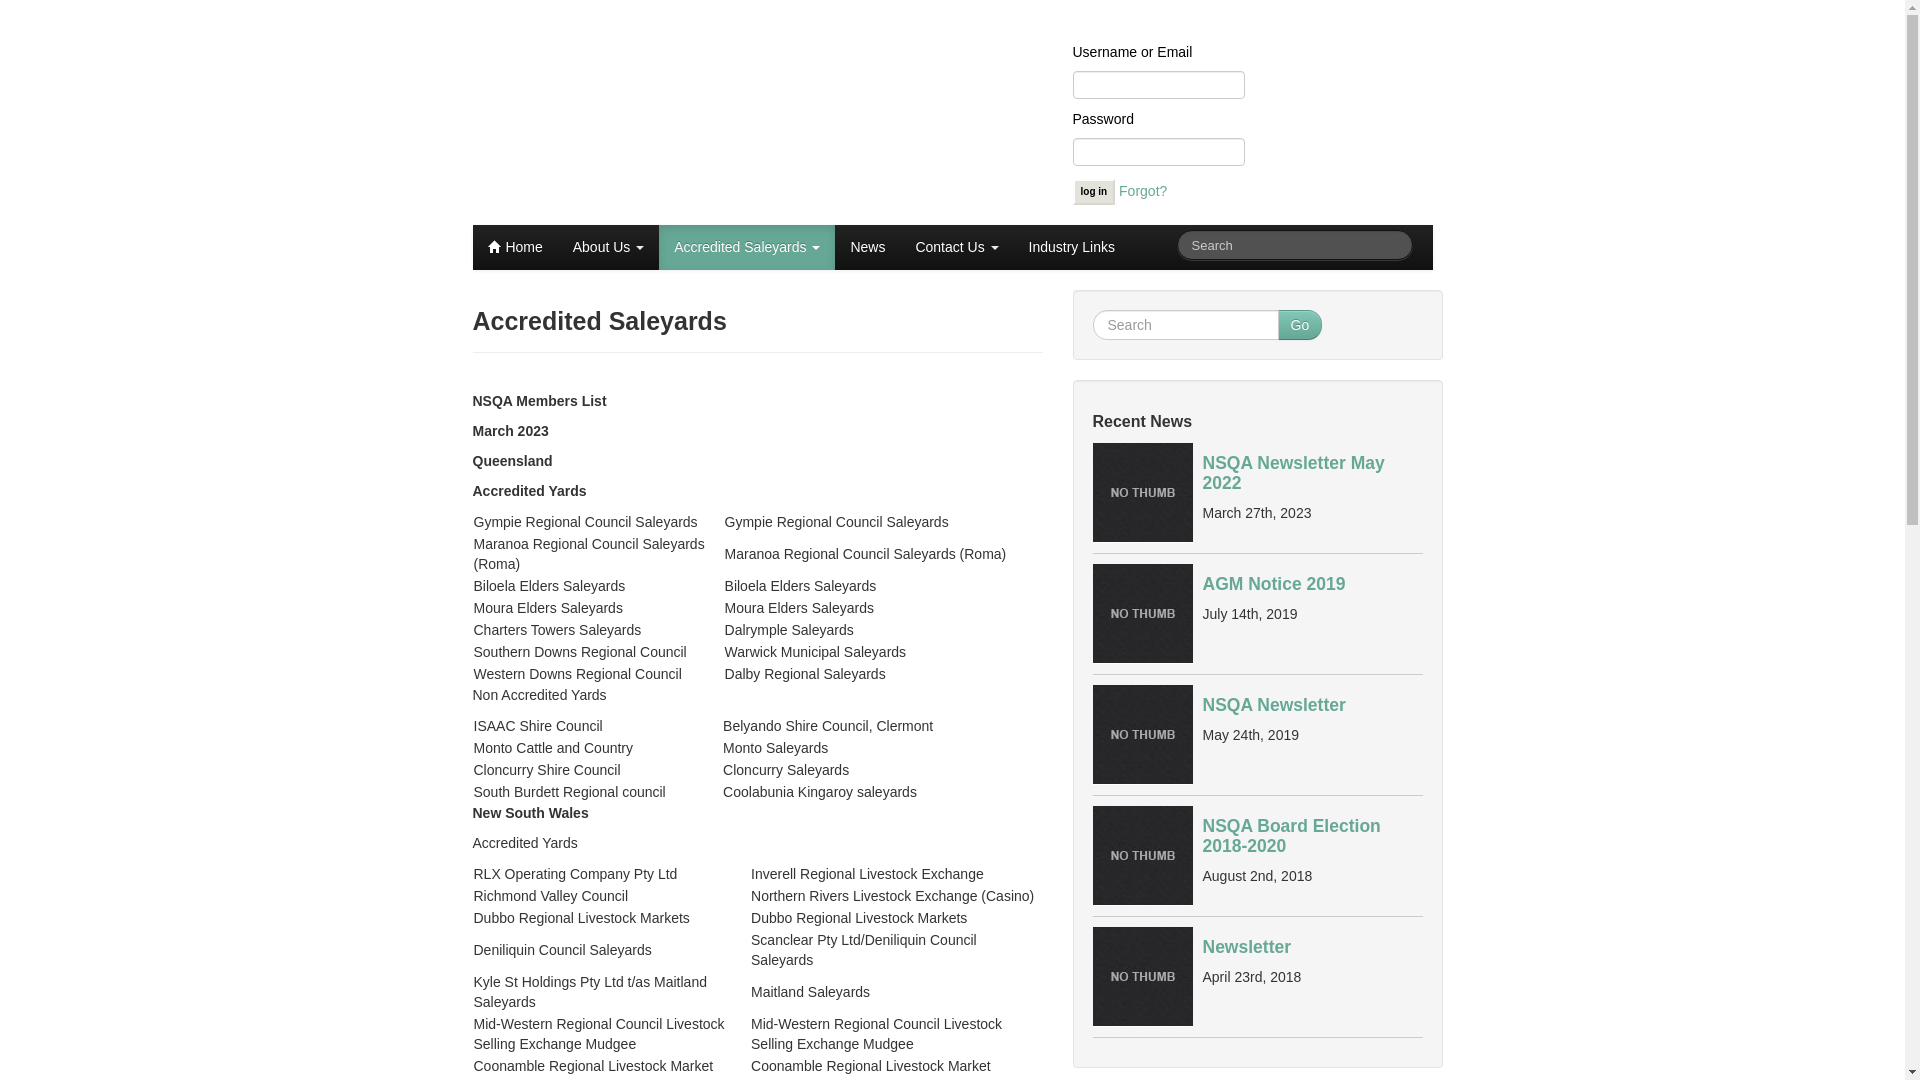 This screenshot has height=1080, width=1920. I want to click on NSQA Newsletter May 2022, so click(1142, 493).